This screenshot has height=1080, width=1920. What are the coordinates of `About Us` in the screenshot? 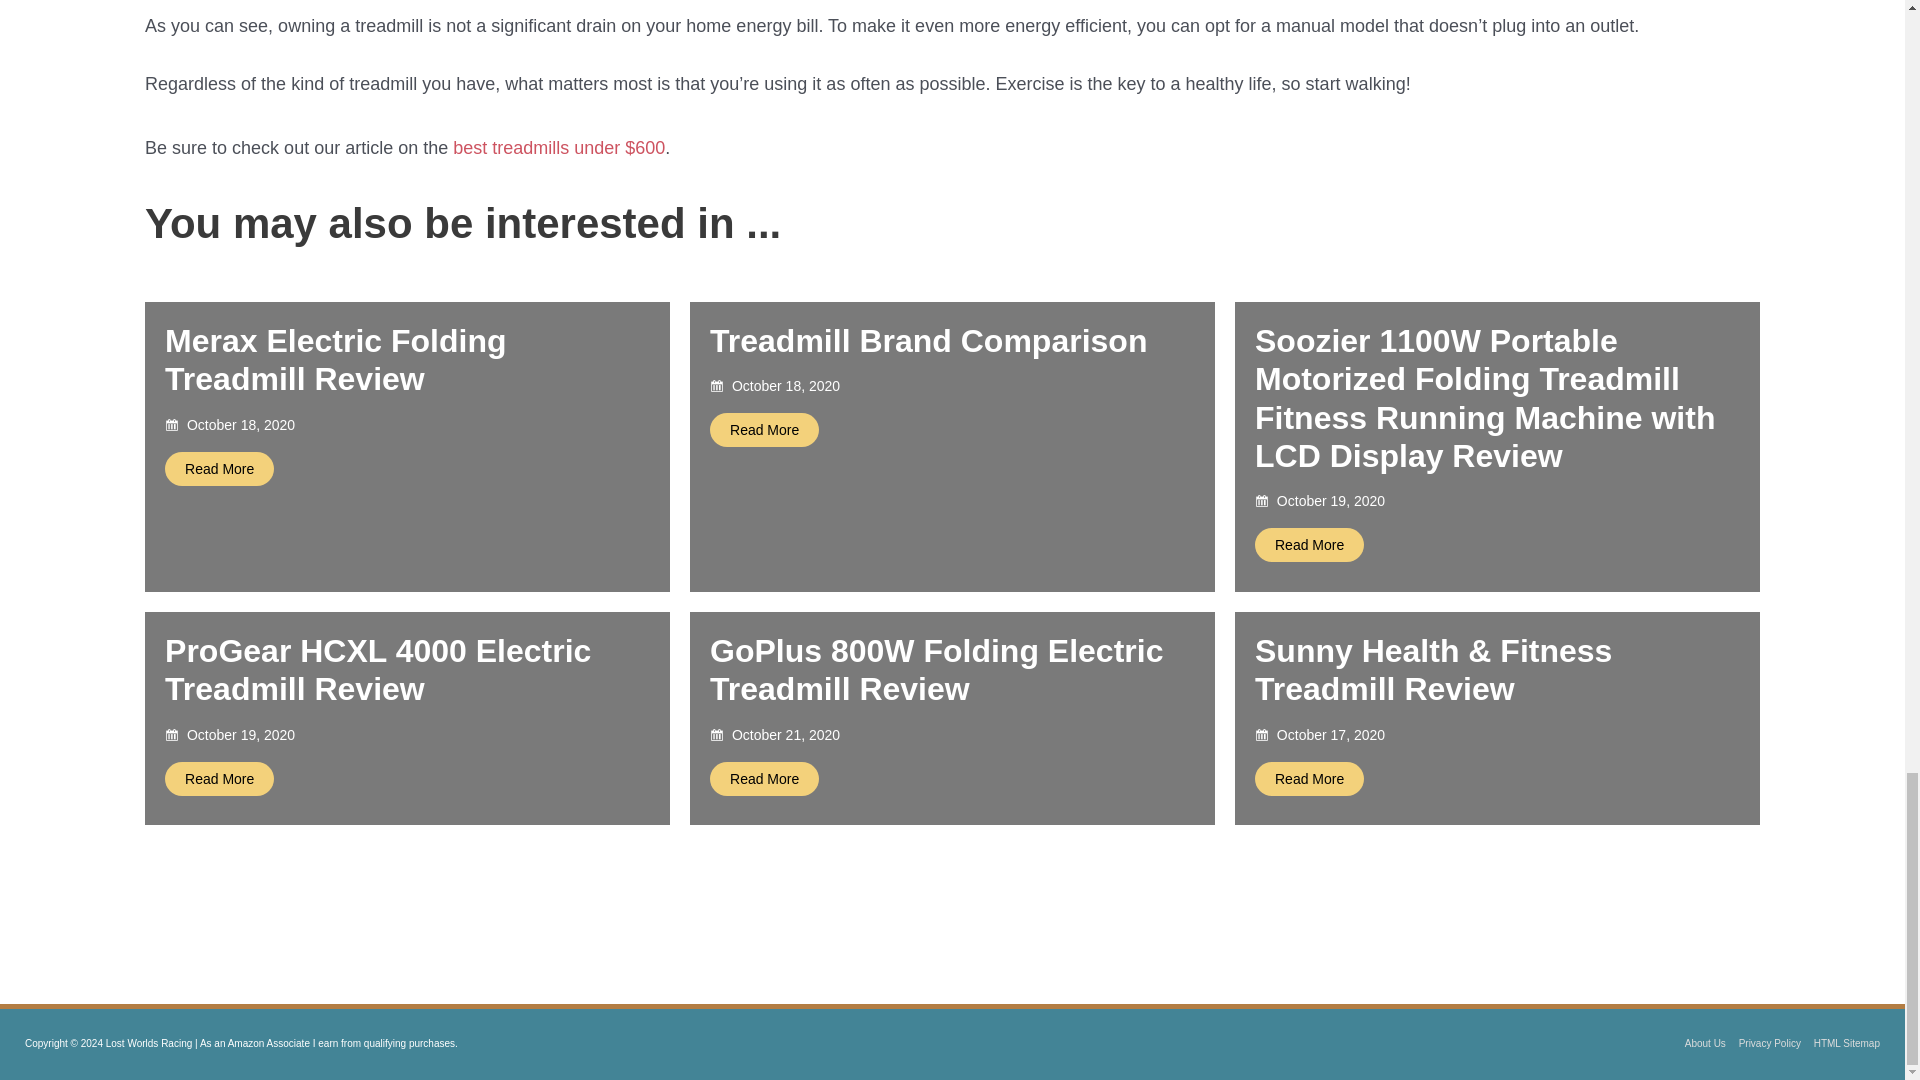 It's located at (1700, 1042).